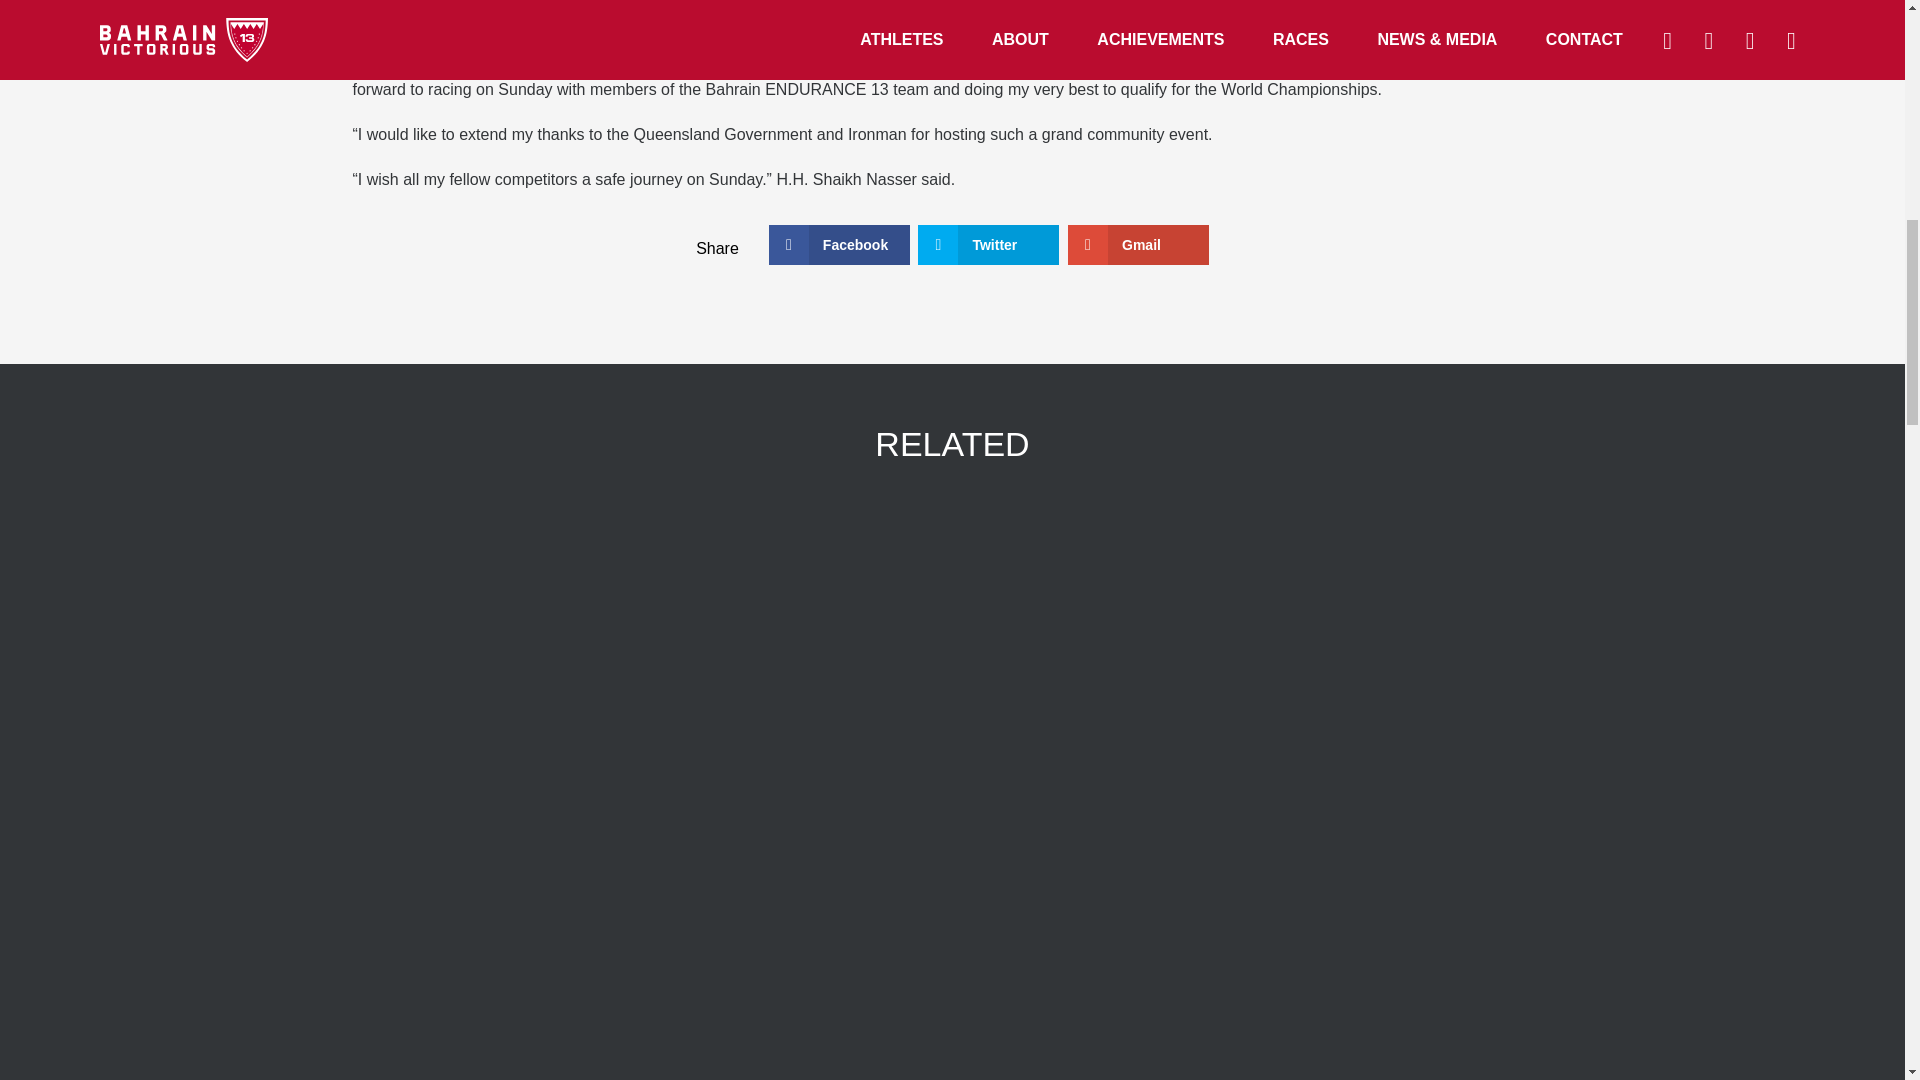  Describe the element at coordinates (988, 244) in the screenshot. I see `Twitter` at that location.